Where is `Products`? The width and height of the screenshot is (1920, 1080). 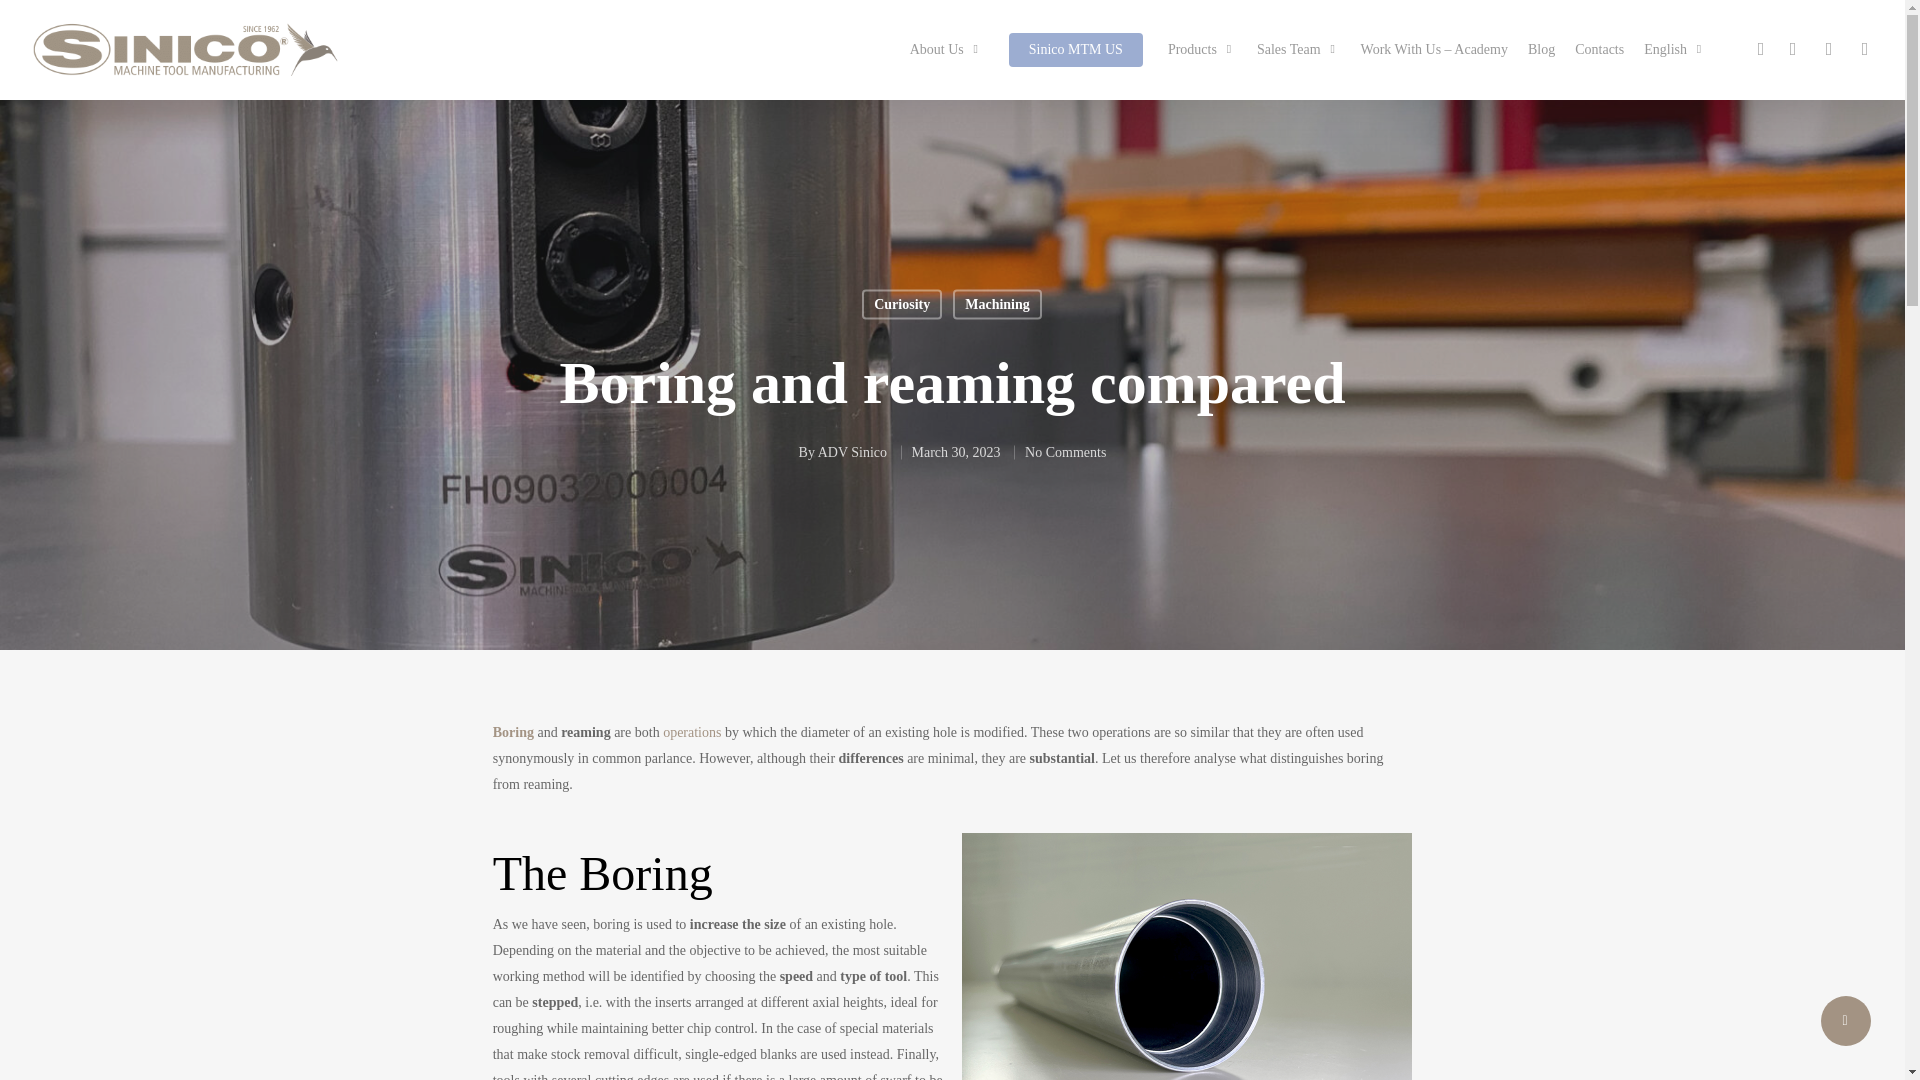
Products is located at coordinates (1202, 50).